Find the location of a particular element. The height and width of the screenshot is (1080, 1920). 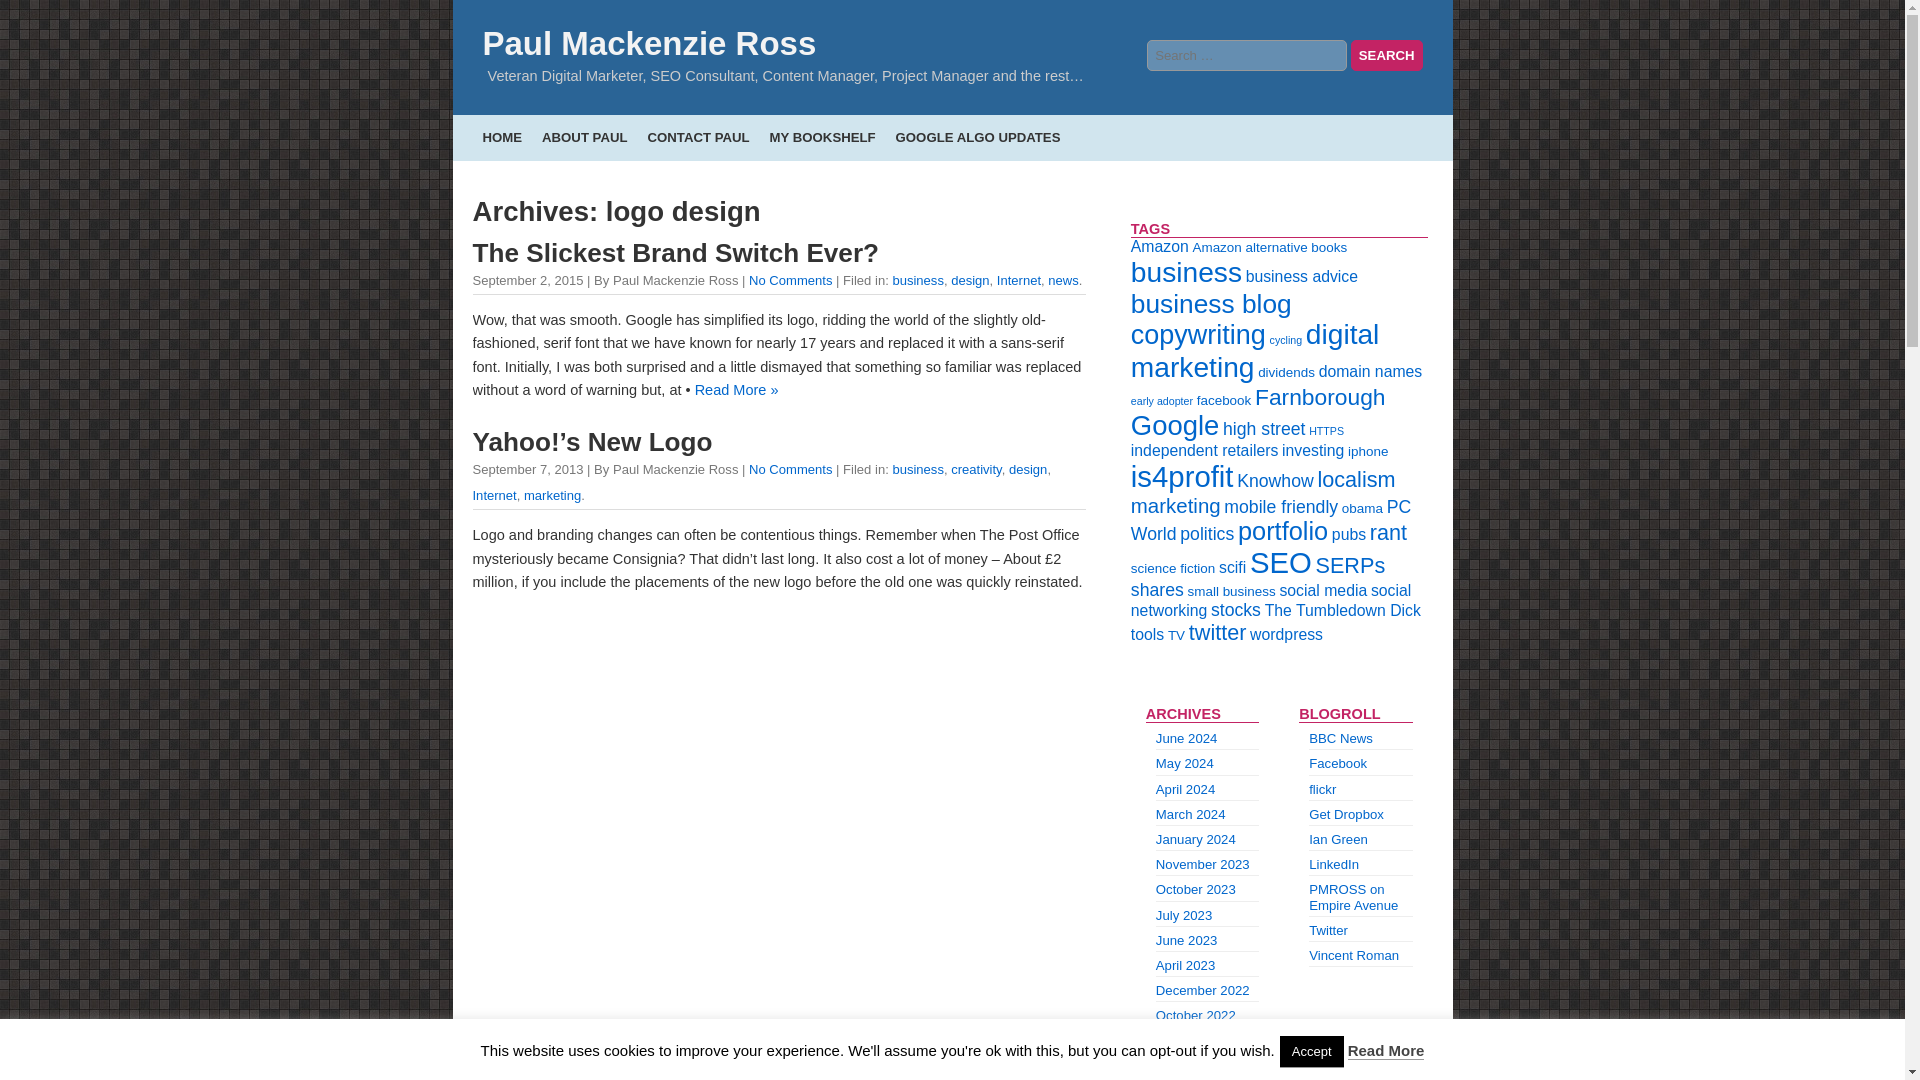

design is located at coordinates (969, 280).